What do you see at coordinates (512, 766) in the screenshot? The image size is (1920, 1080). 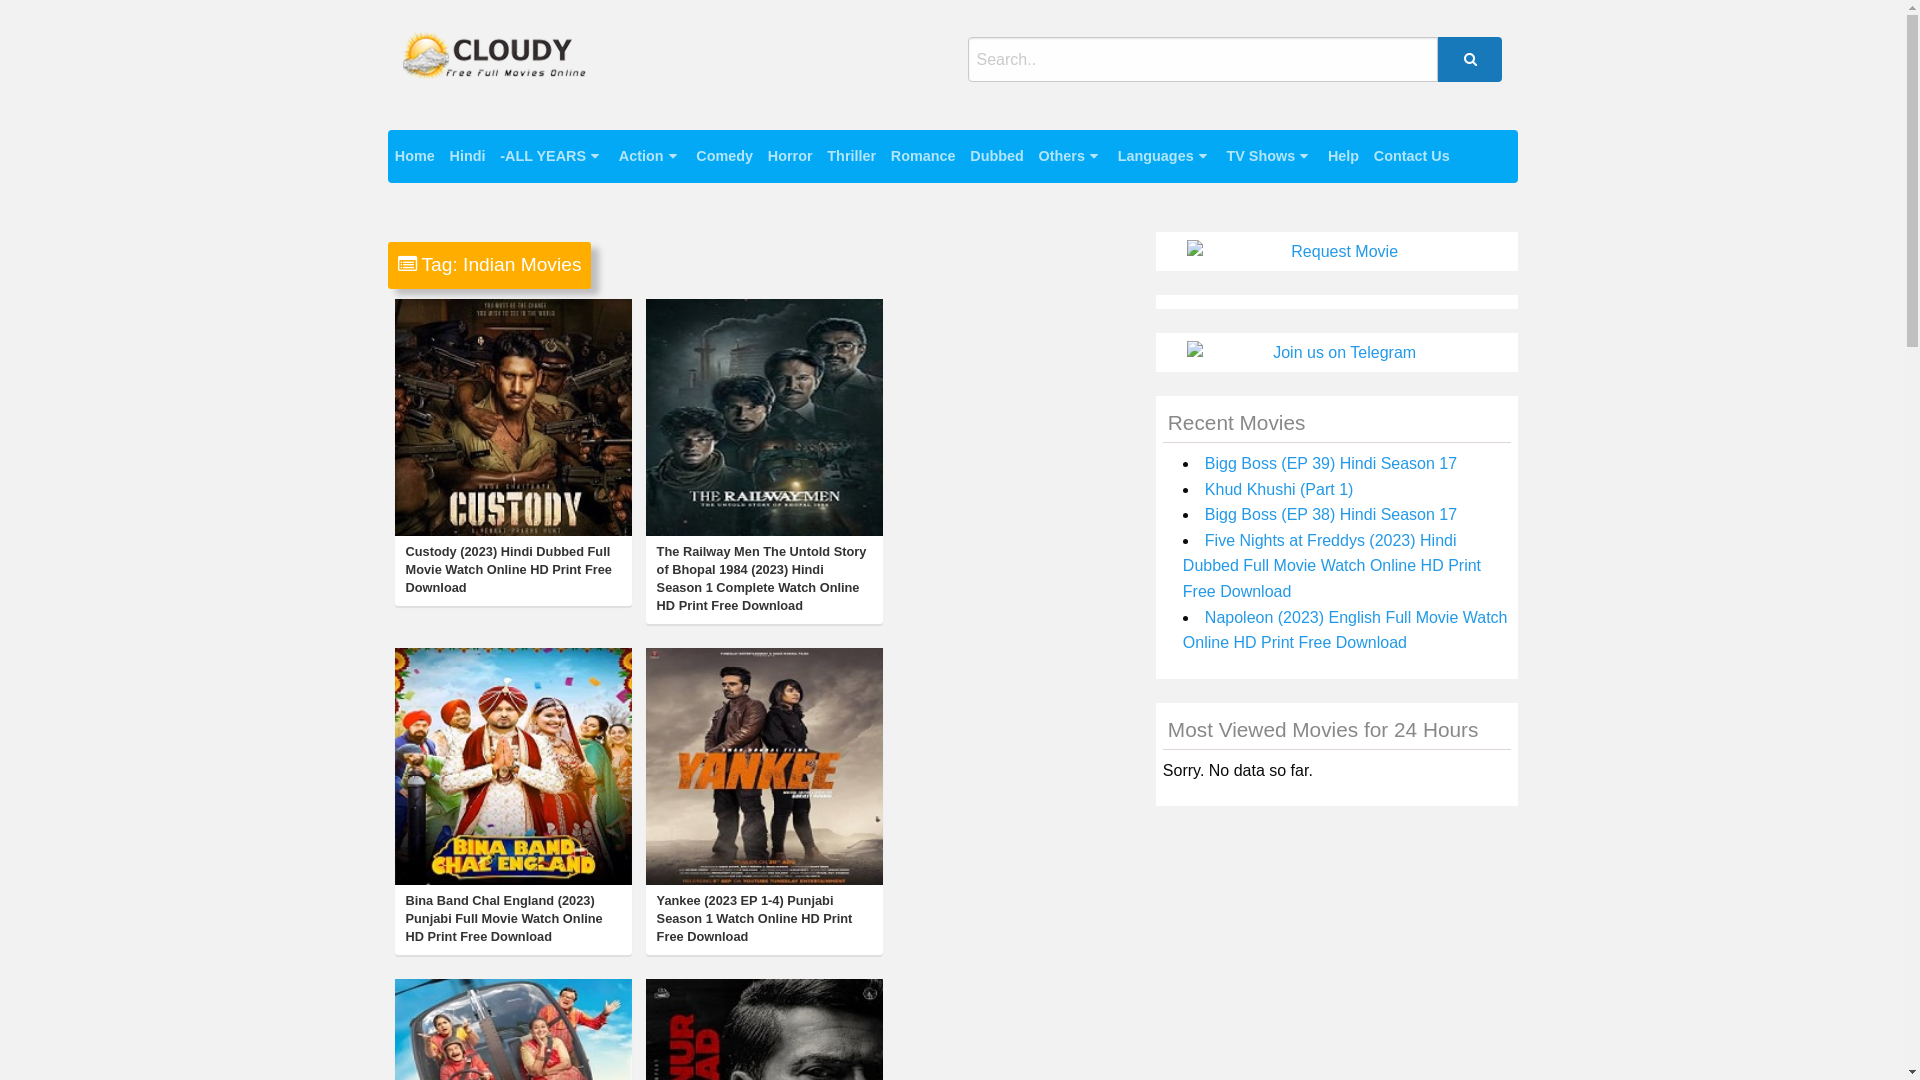 I see `bina band chal england 2023 punjabi` at bounding box center [512, 766].